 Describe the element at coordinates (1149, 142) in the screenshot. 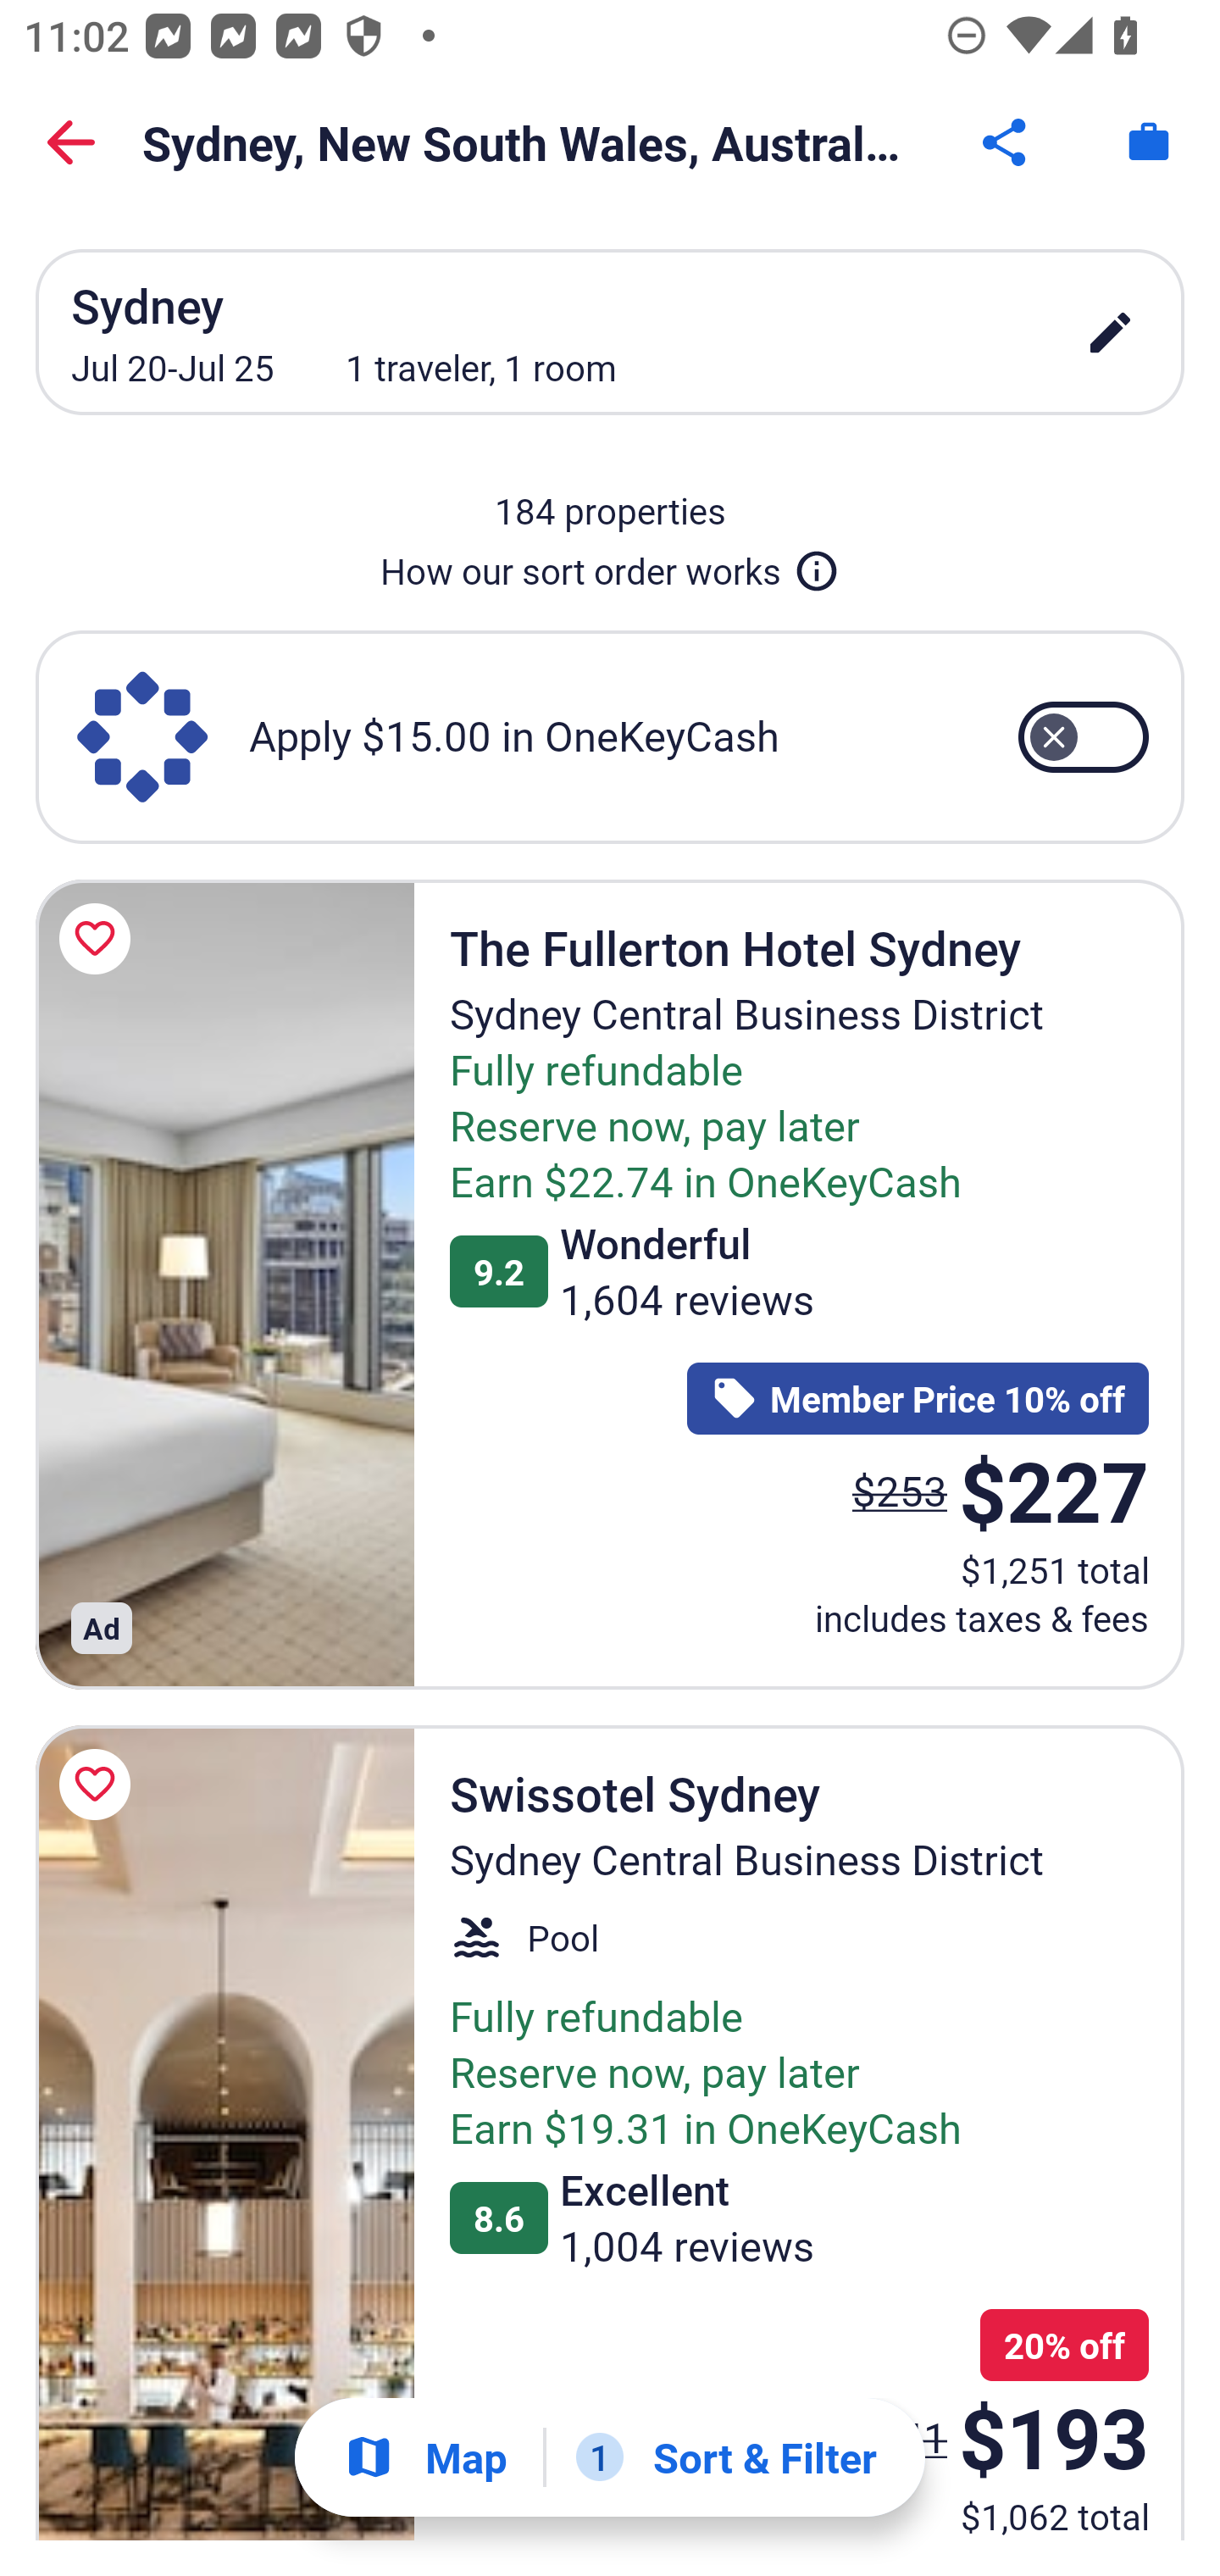

I see `Trips. Button` at that location.